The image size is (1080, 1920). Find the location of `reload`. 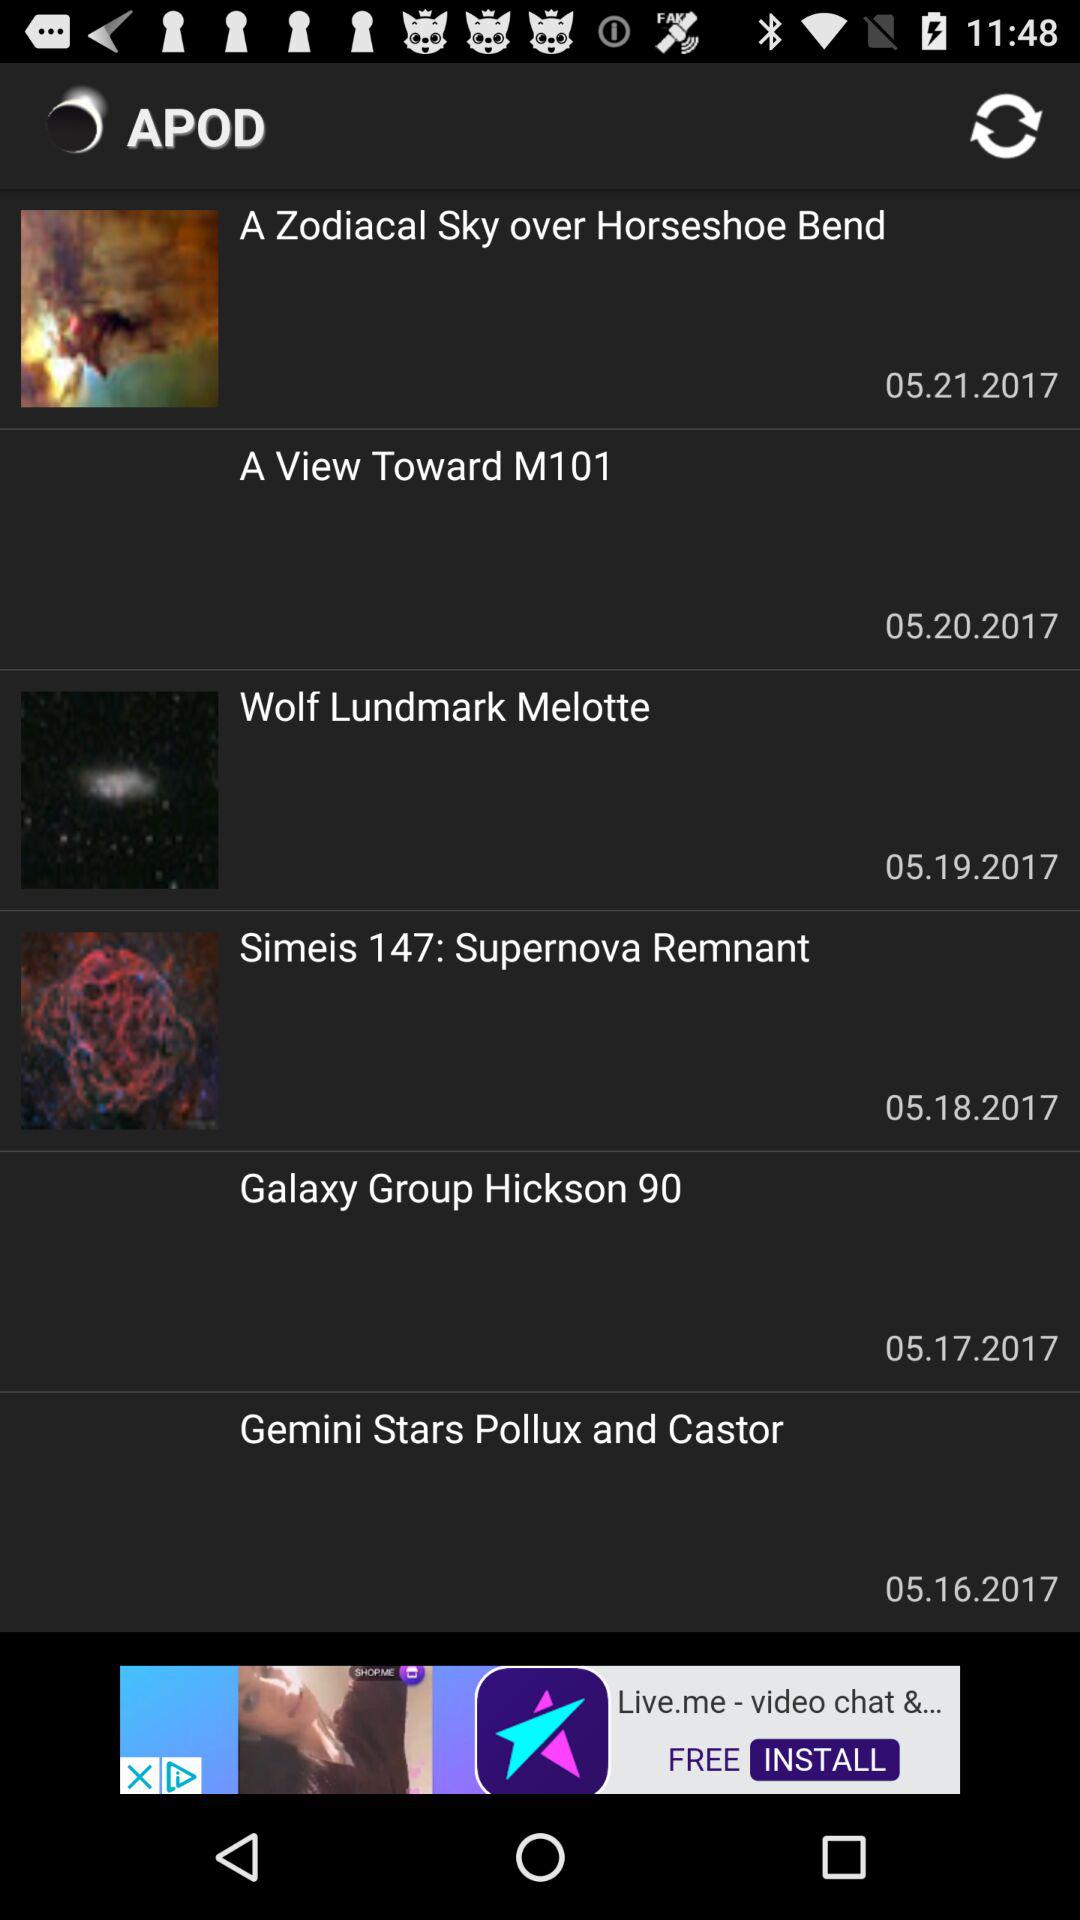

reload is located at coordinates (1006, 126).